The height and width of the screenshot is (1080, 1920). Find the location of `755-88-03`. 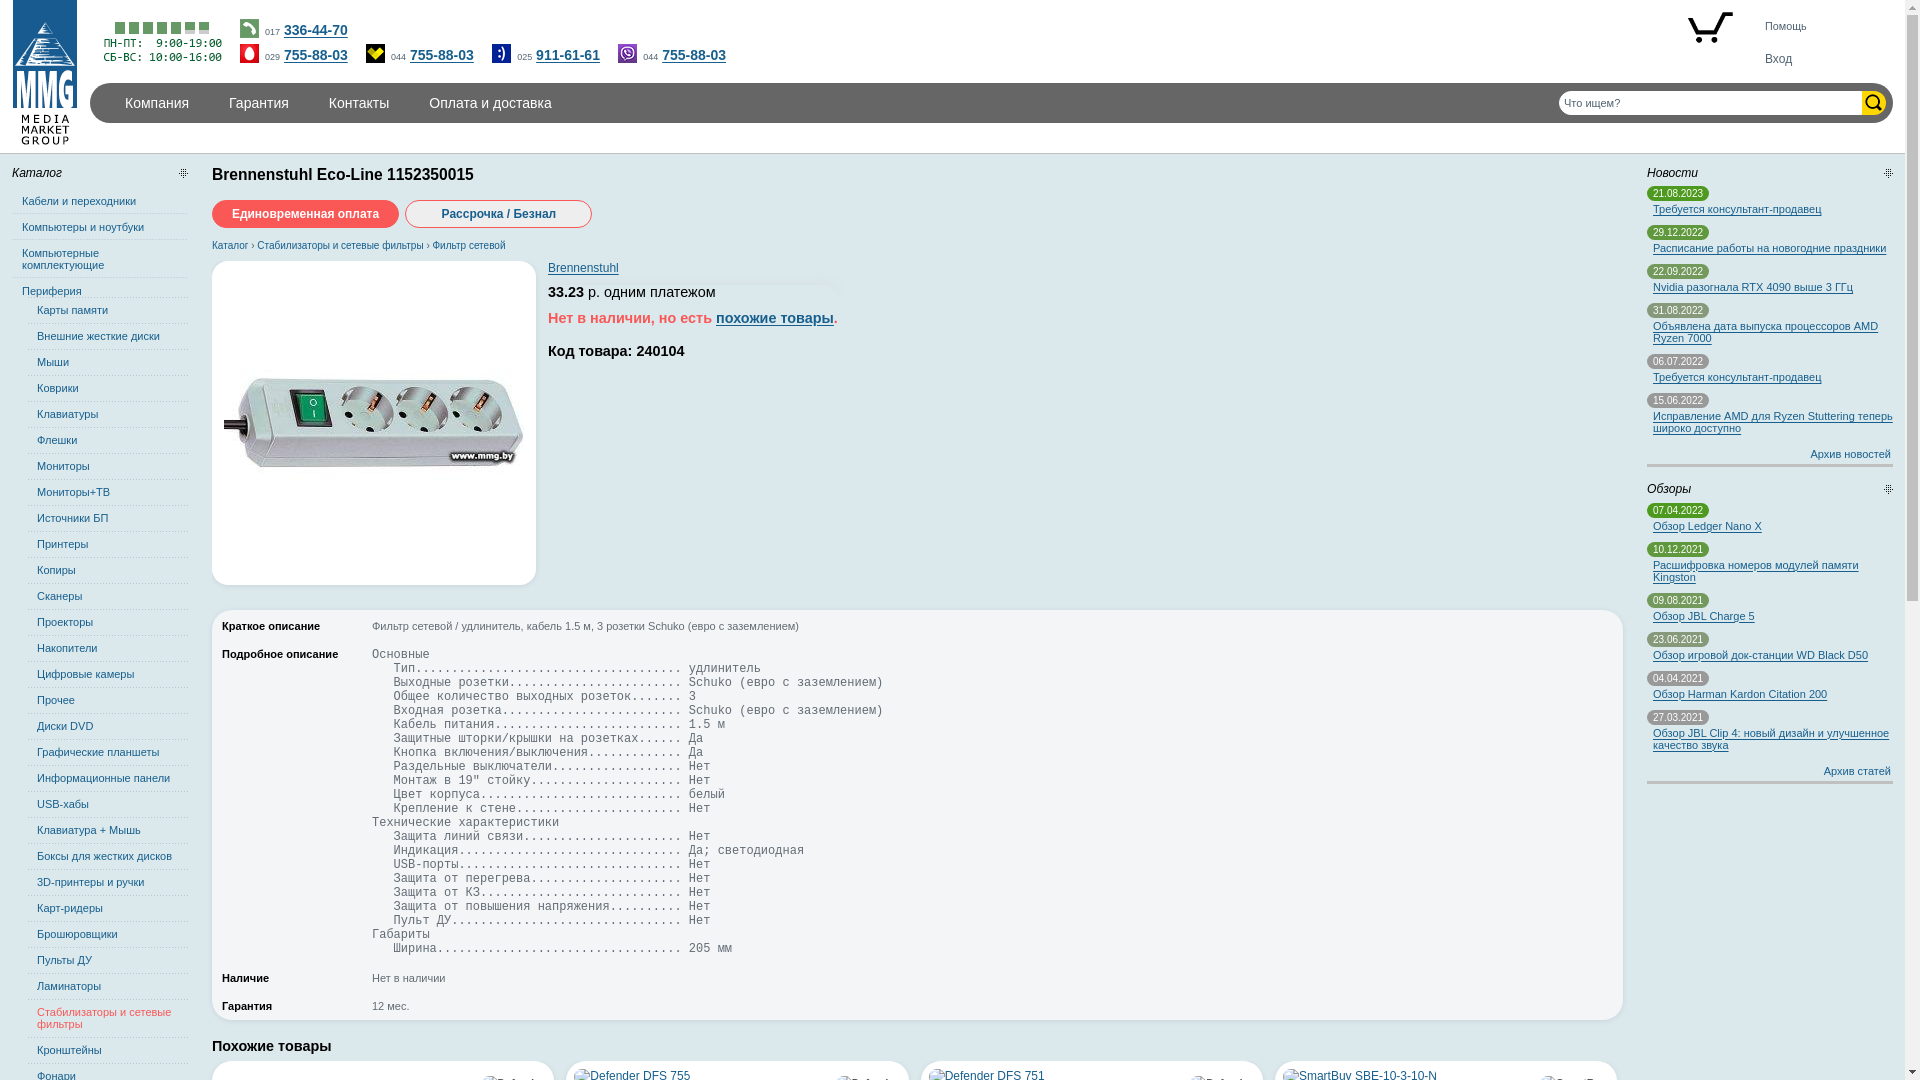

755-88-03 is located at coordinates (316, 55).